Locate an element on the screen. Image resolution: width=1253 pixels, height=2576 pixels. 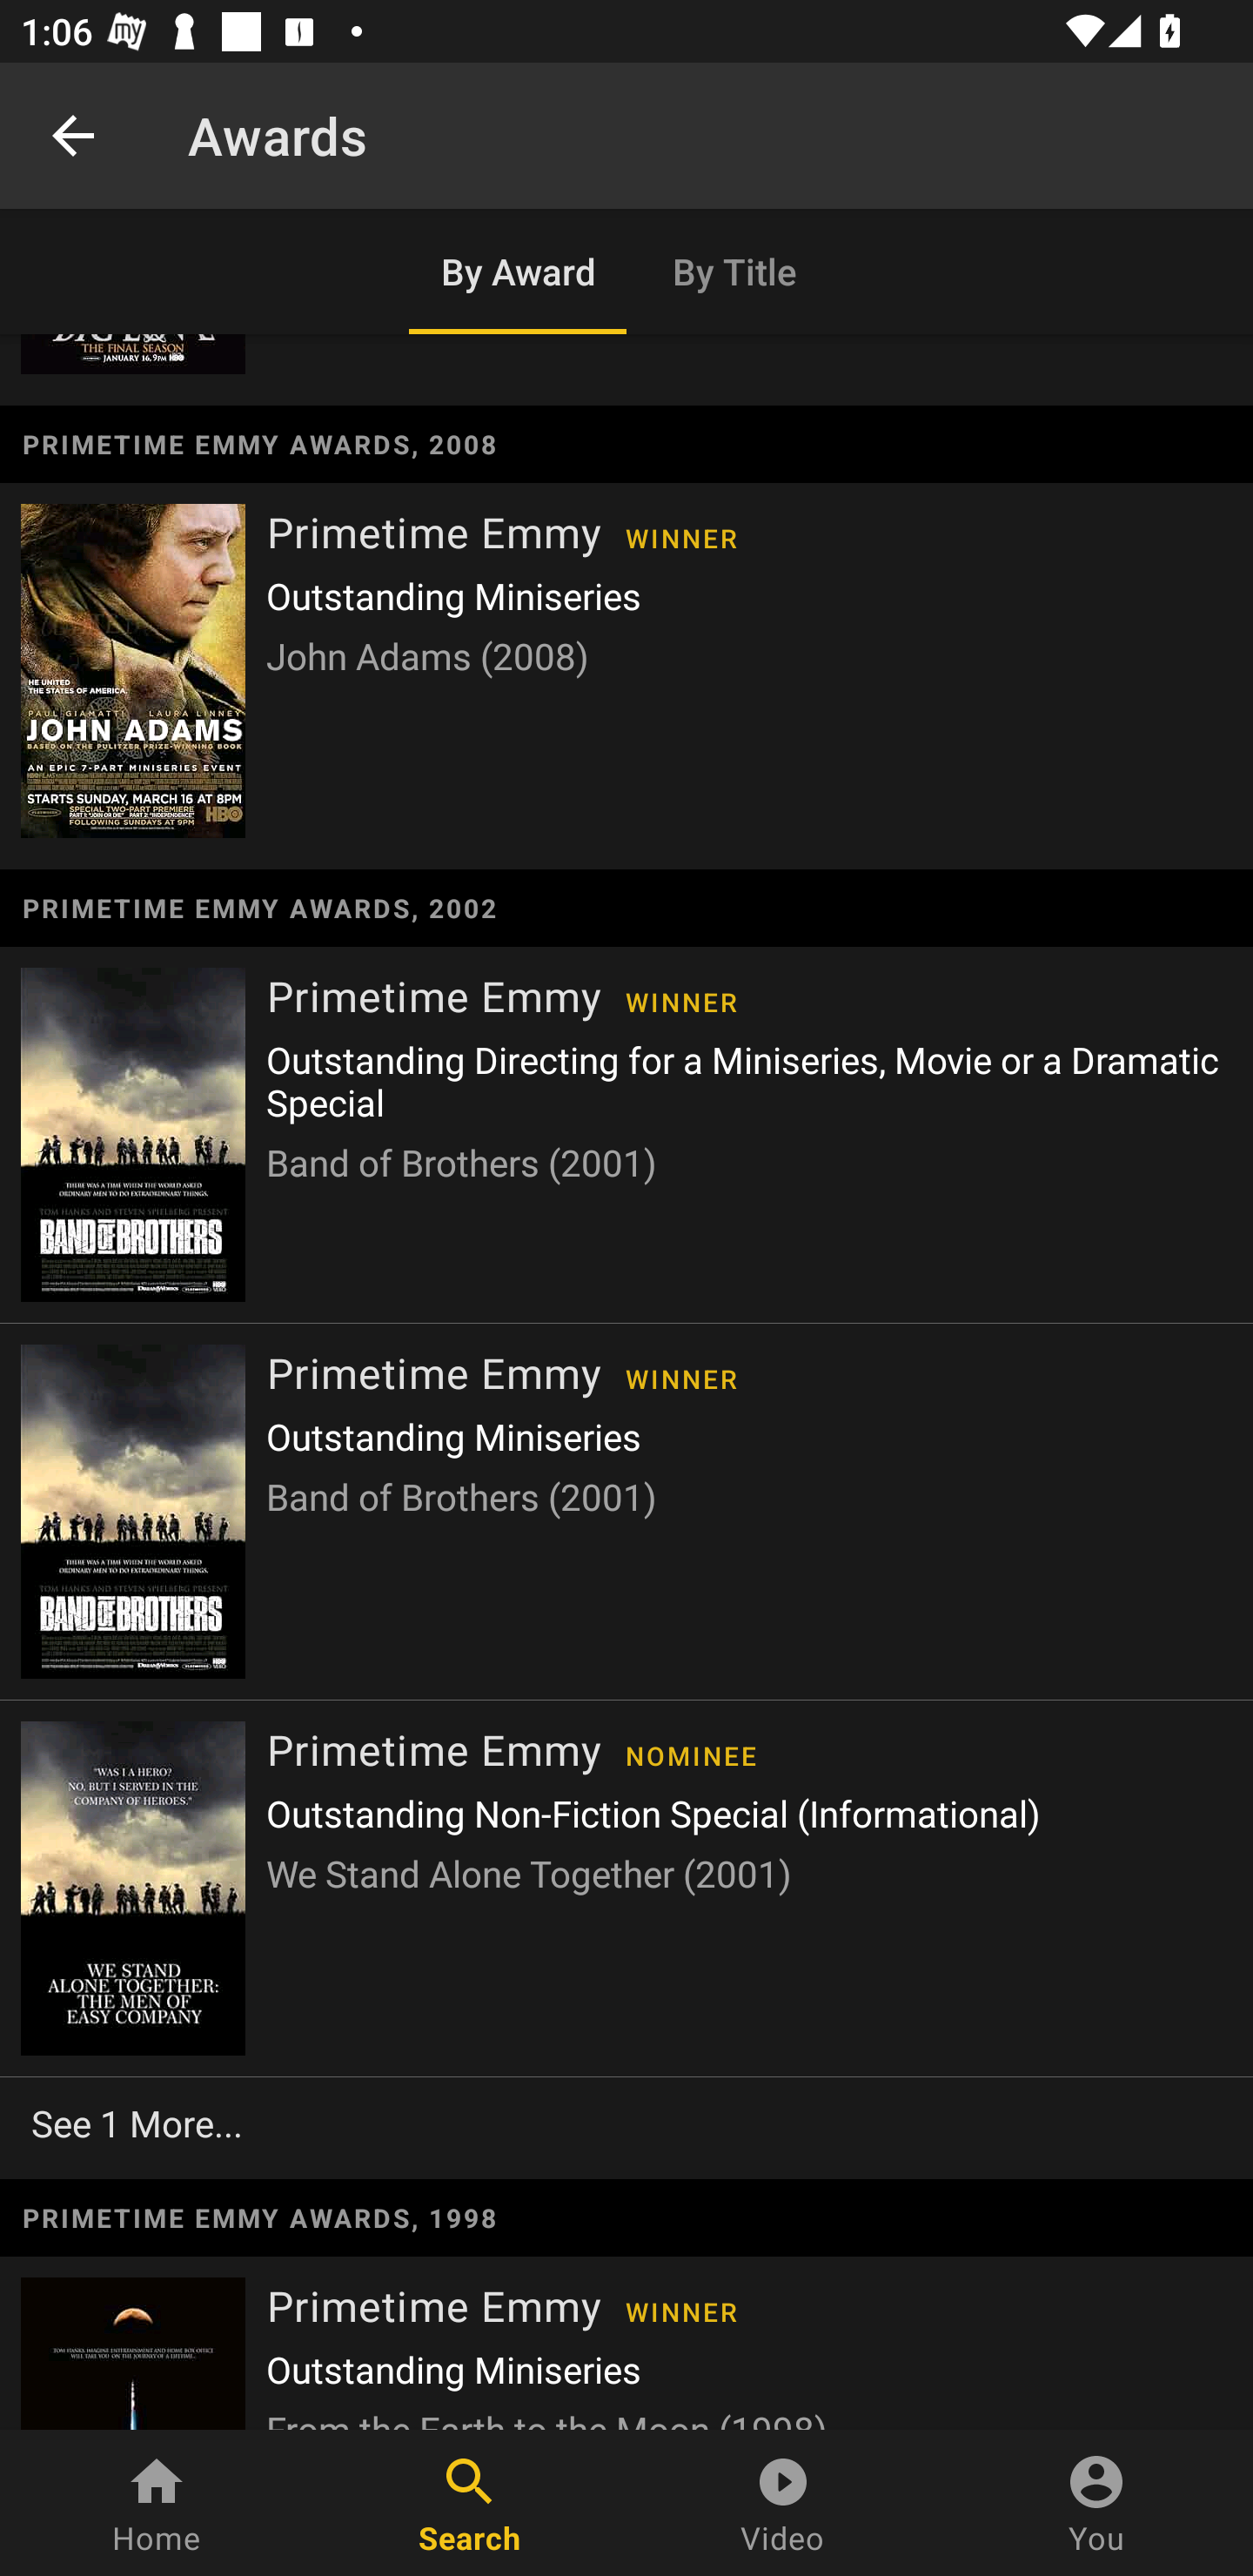
See 1 More... is located at coordinates (626, 2122).